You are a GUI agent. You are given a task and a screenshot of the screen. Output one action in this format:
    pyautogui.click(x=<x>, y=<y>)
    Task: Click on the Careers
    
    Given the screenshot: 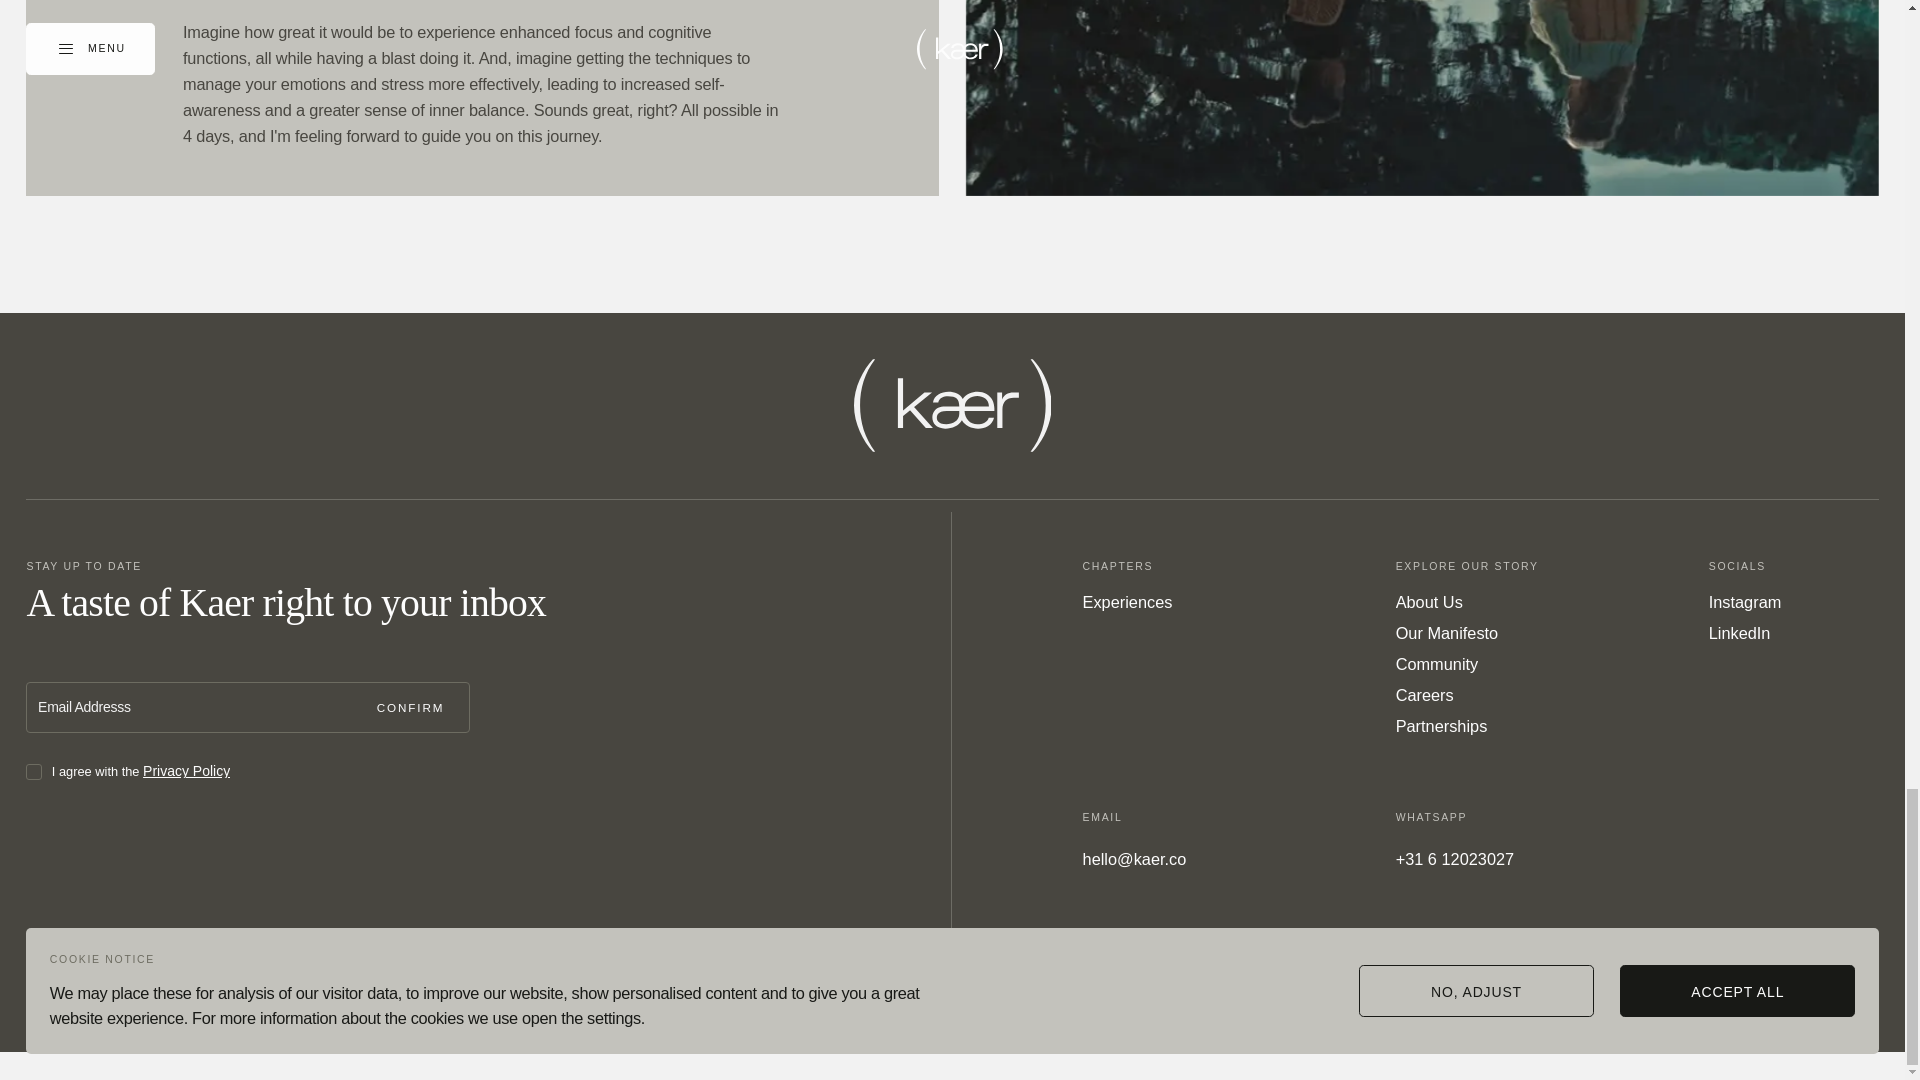 What is the action you would take?
    pyautogui.click(x=1424, y=694)
    